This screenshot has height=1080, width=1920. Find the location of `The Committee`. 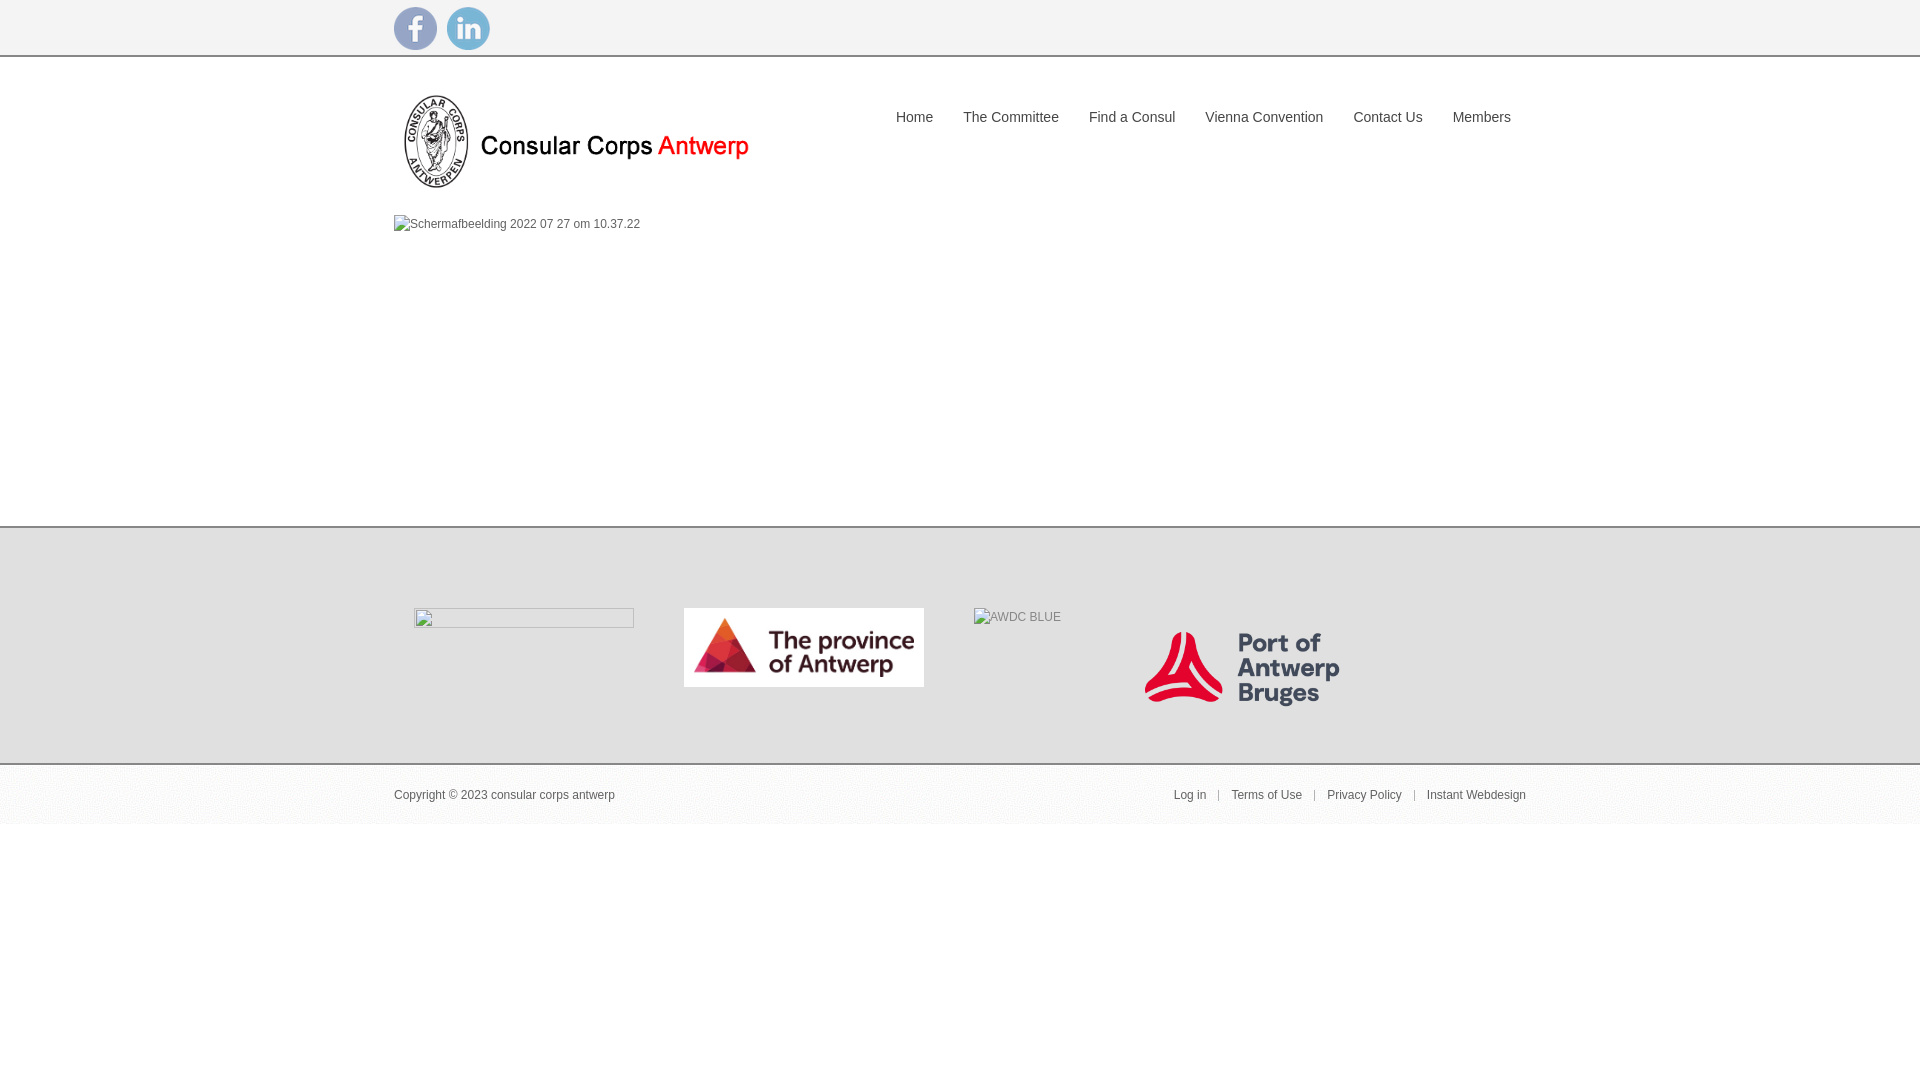

The Committee is located at coordinates (1011, 113).